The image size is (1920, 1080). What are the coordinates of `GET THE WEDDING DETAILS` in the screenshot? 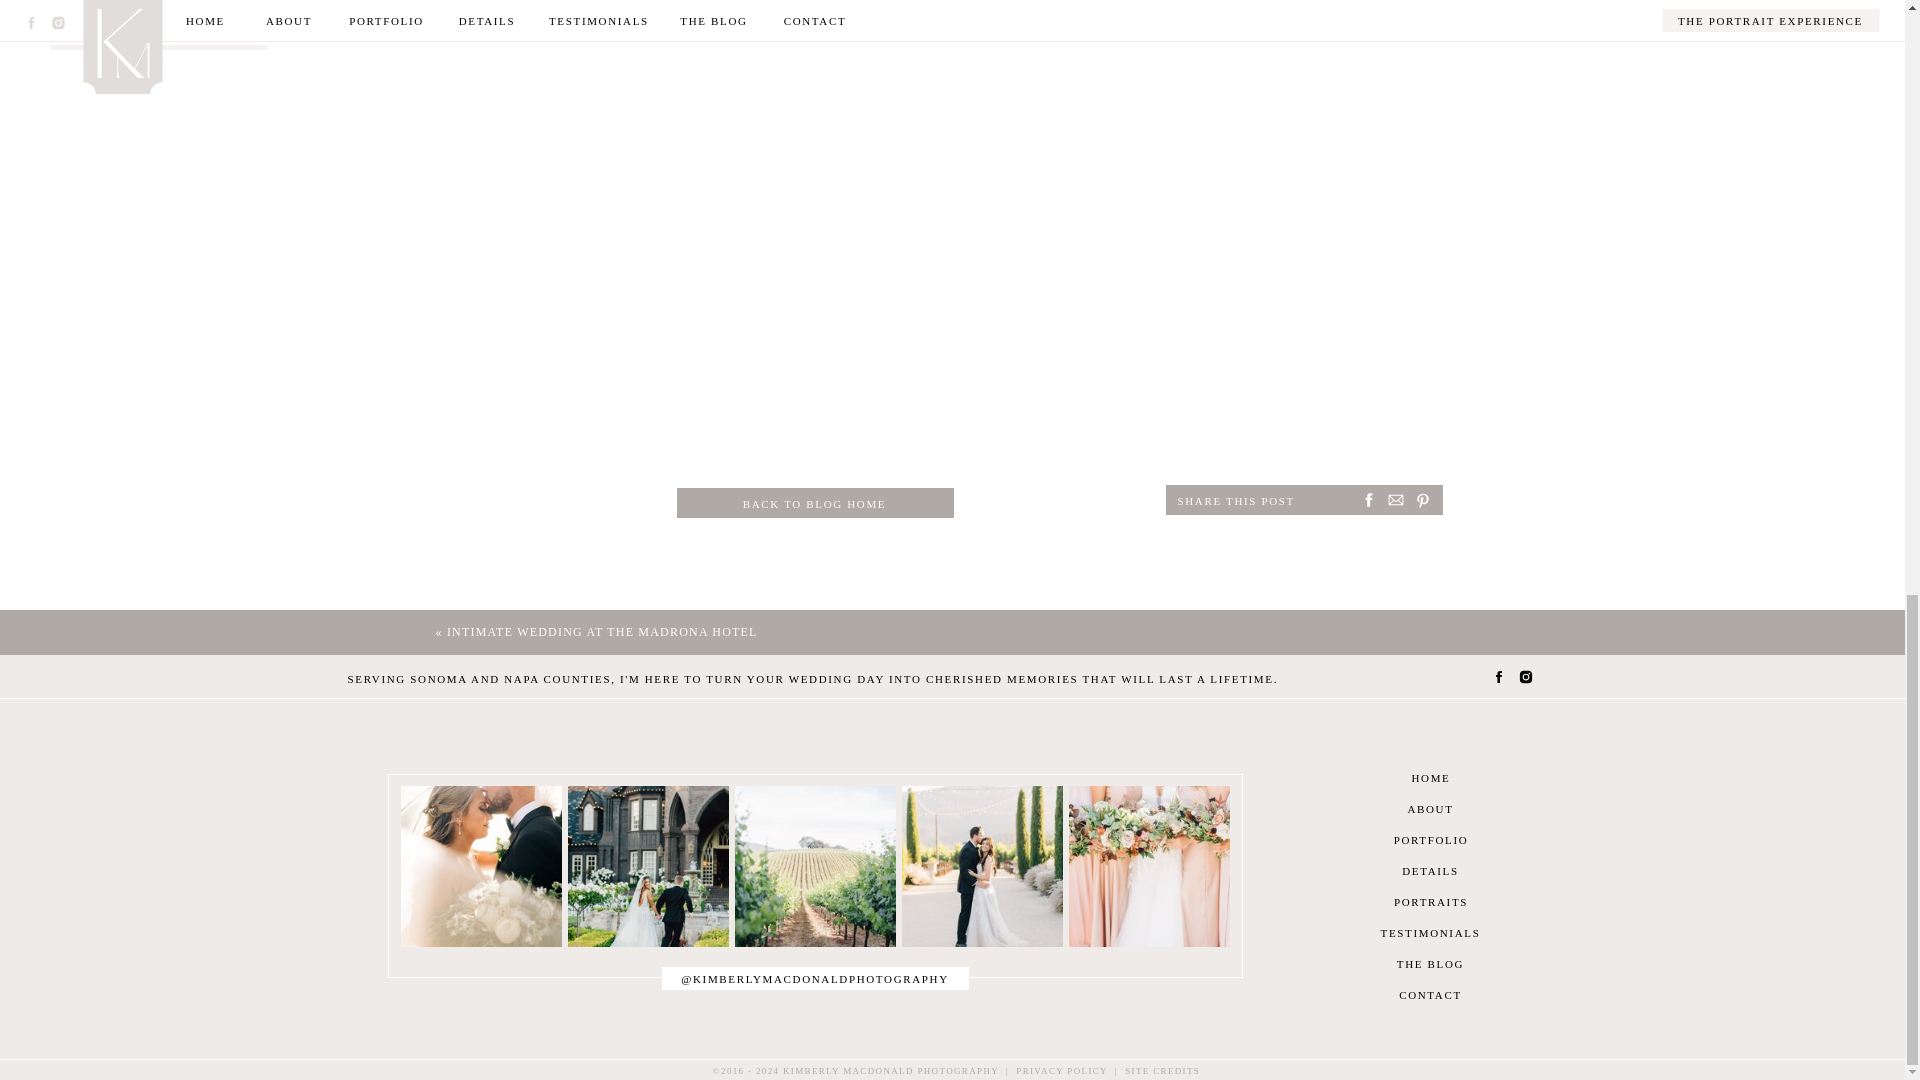 It's located at (158, 6).